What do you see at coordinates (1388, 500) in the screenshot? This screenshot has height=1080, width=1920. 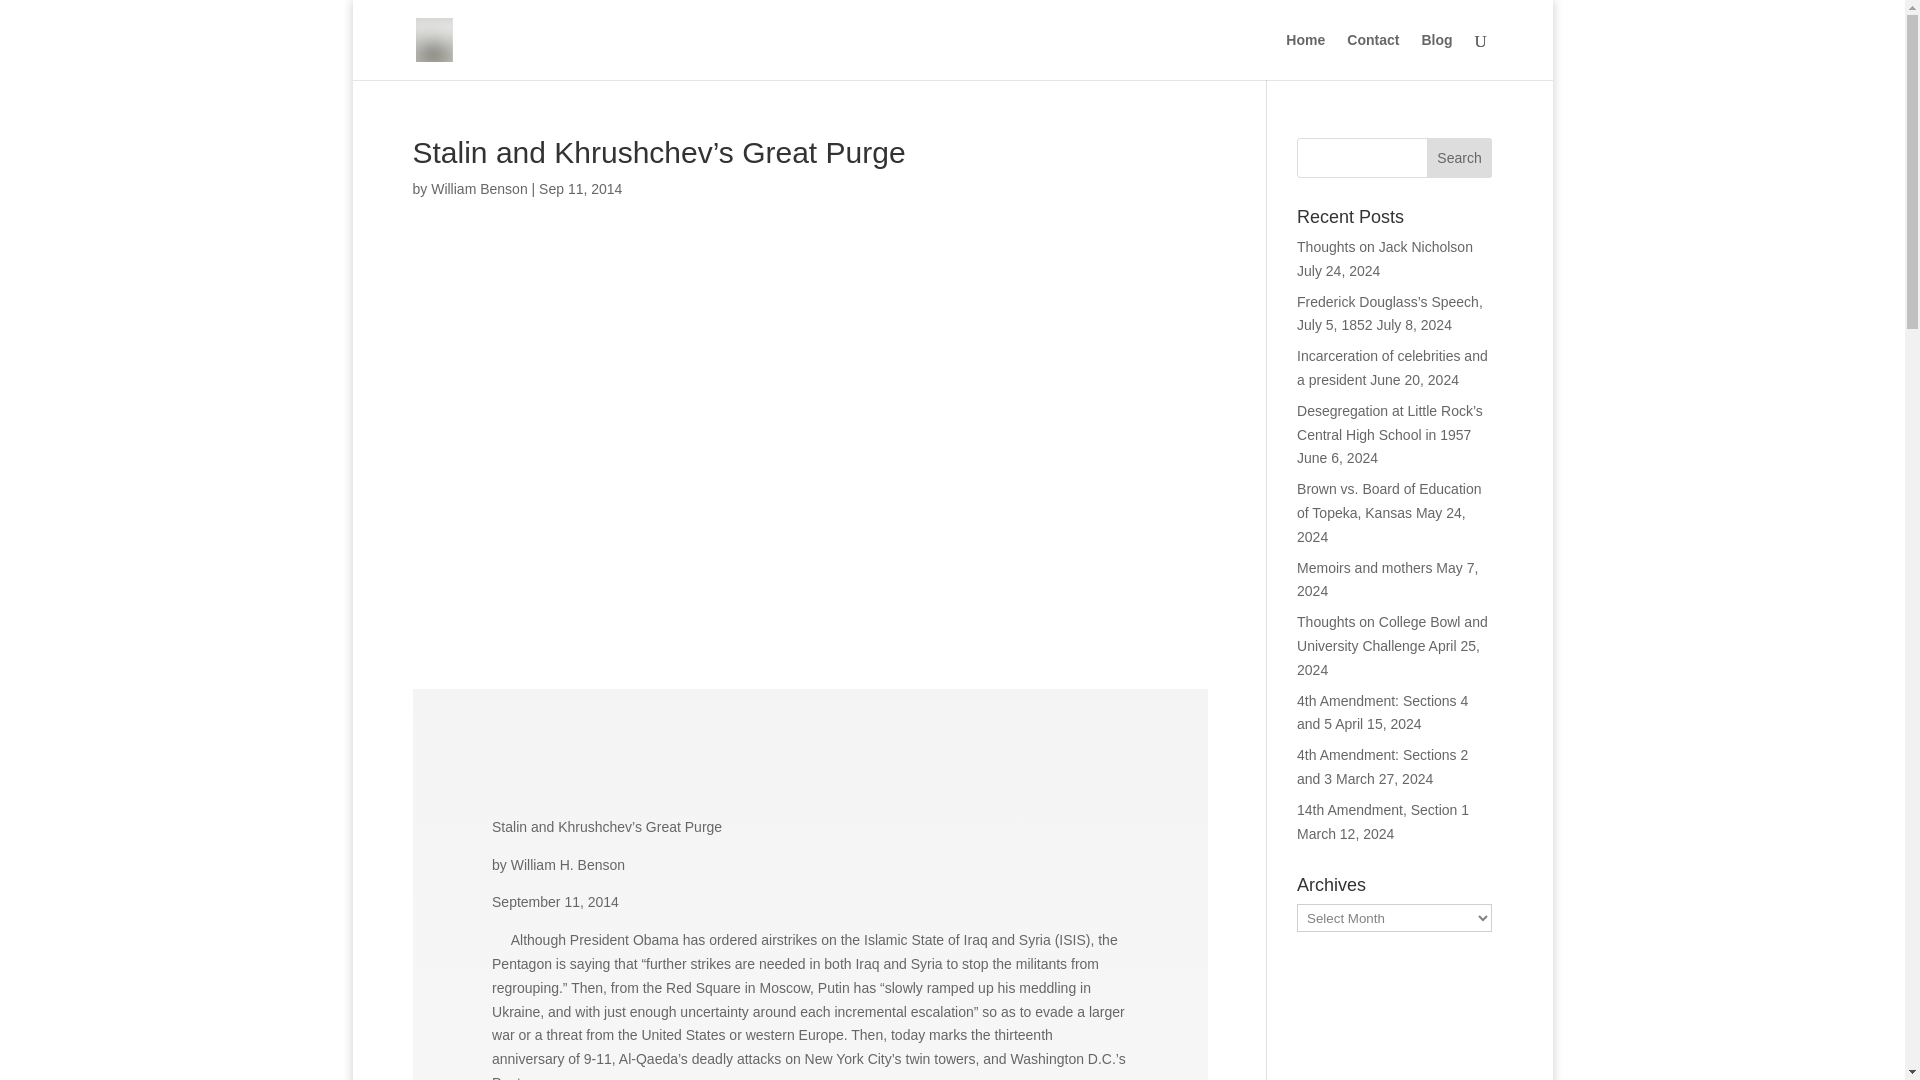 I see `Brown vs. Board of Education of Topeka, Kansas` at bounding box center [1388, 500].